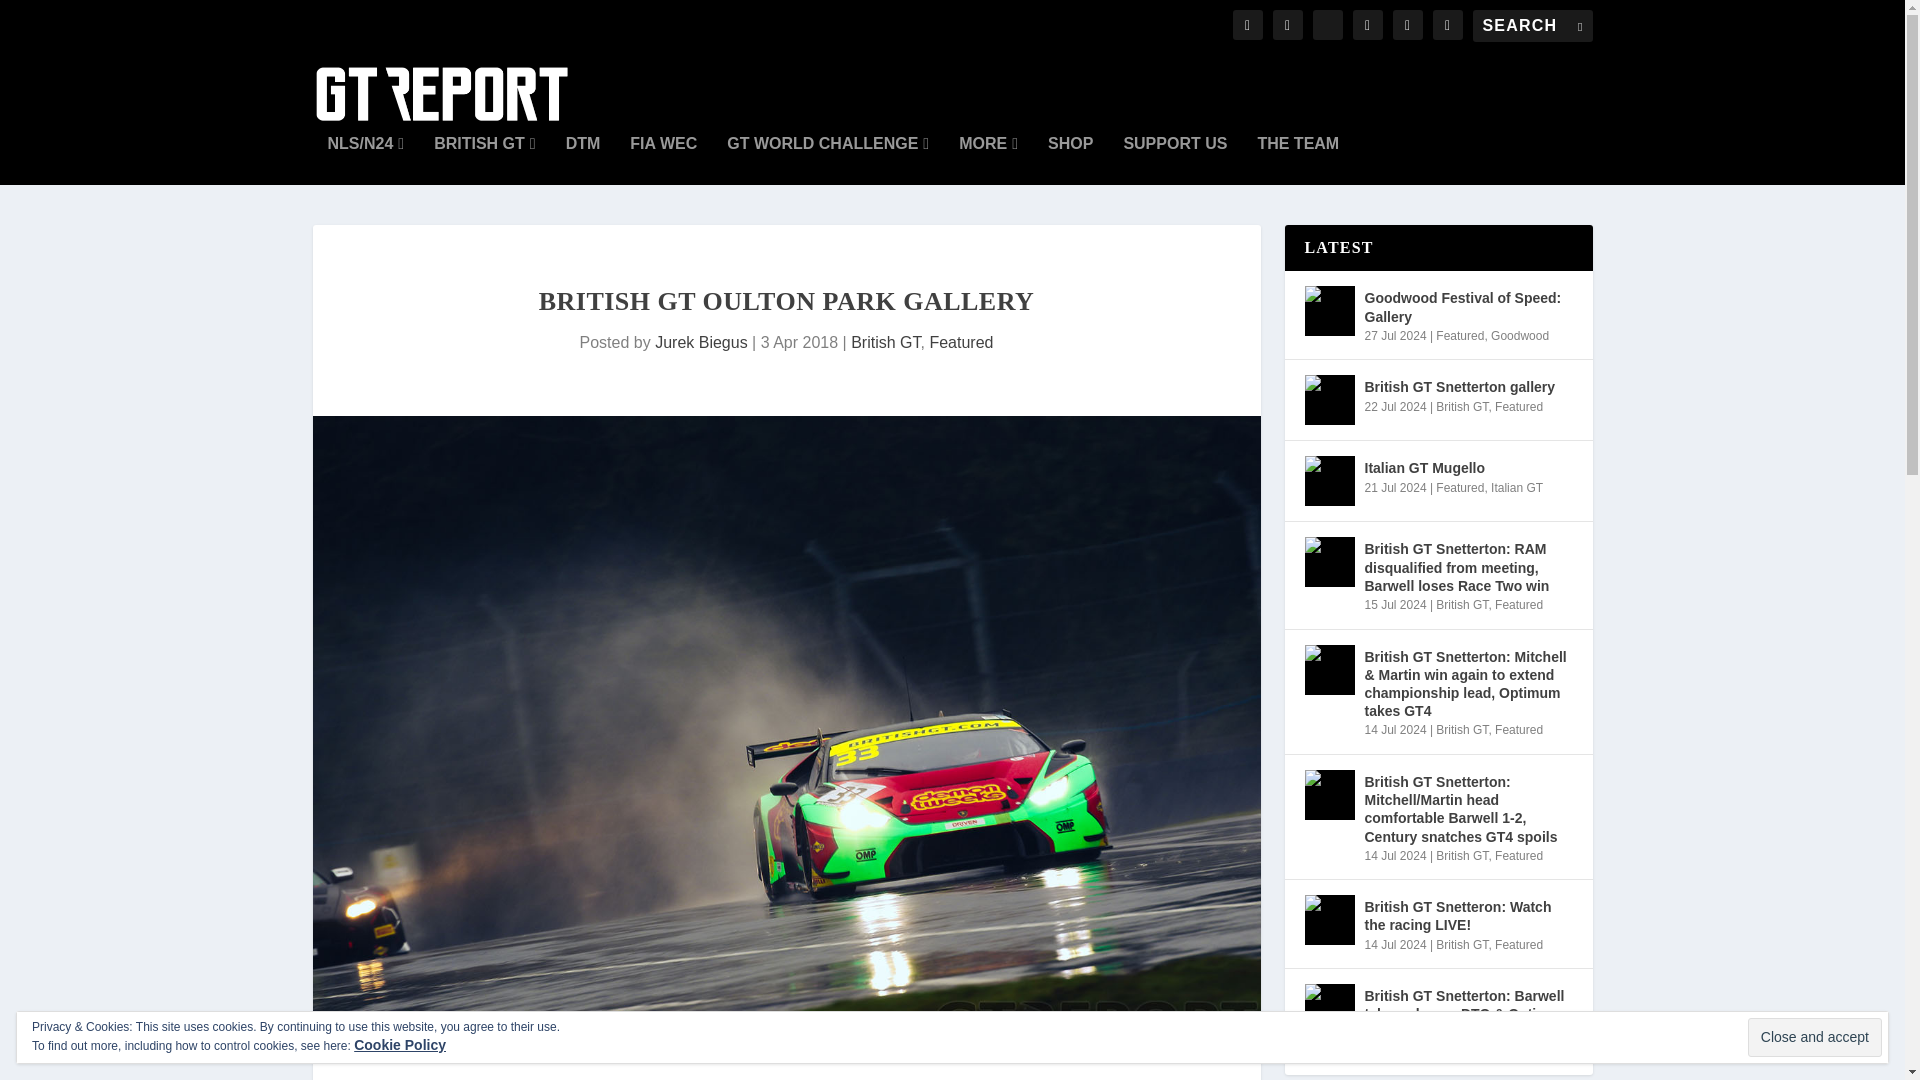  Describe the element at coordinates (662, 160) in the screenshot. I see `FIA WEC` at that location.